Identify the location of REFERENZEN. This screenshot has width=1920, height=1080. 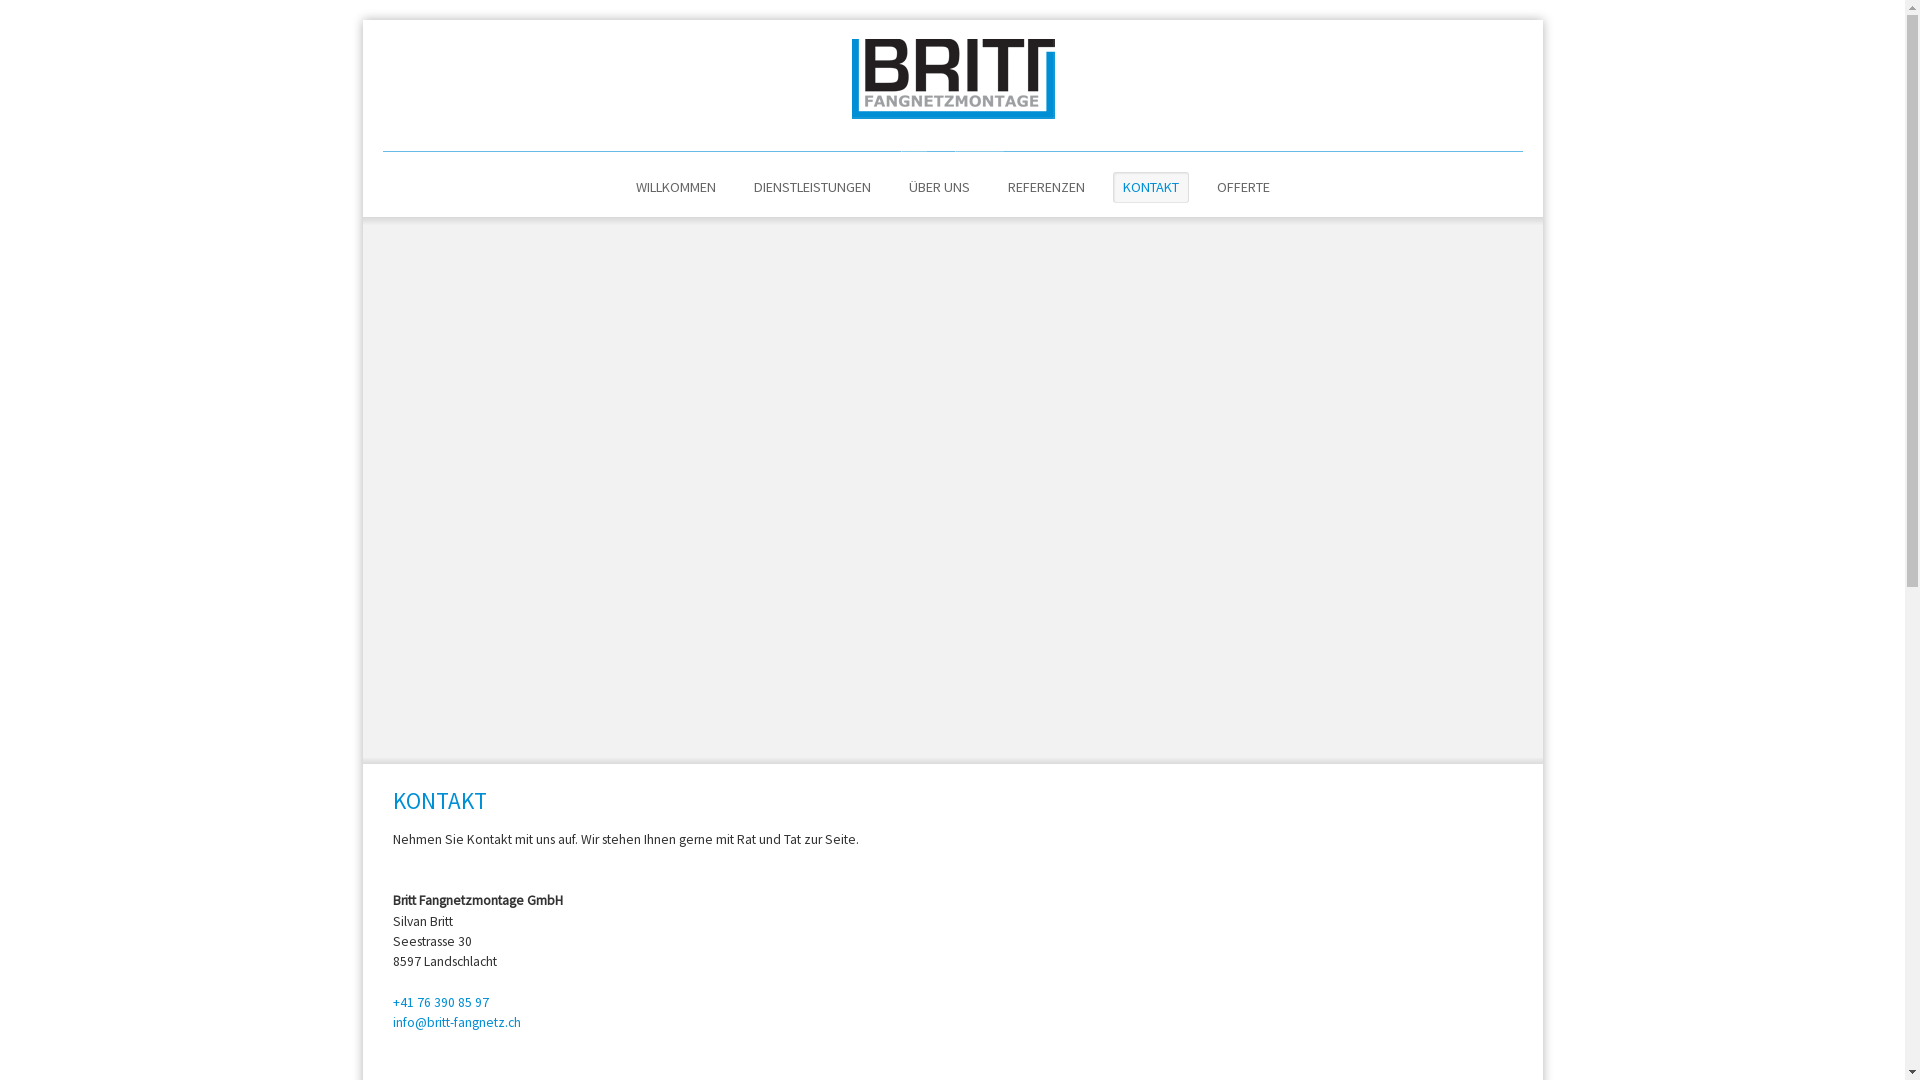
(1046, 188).